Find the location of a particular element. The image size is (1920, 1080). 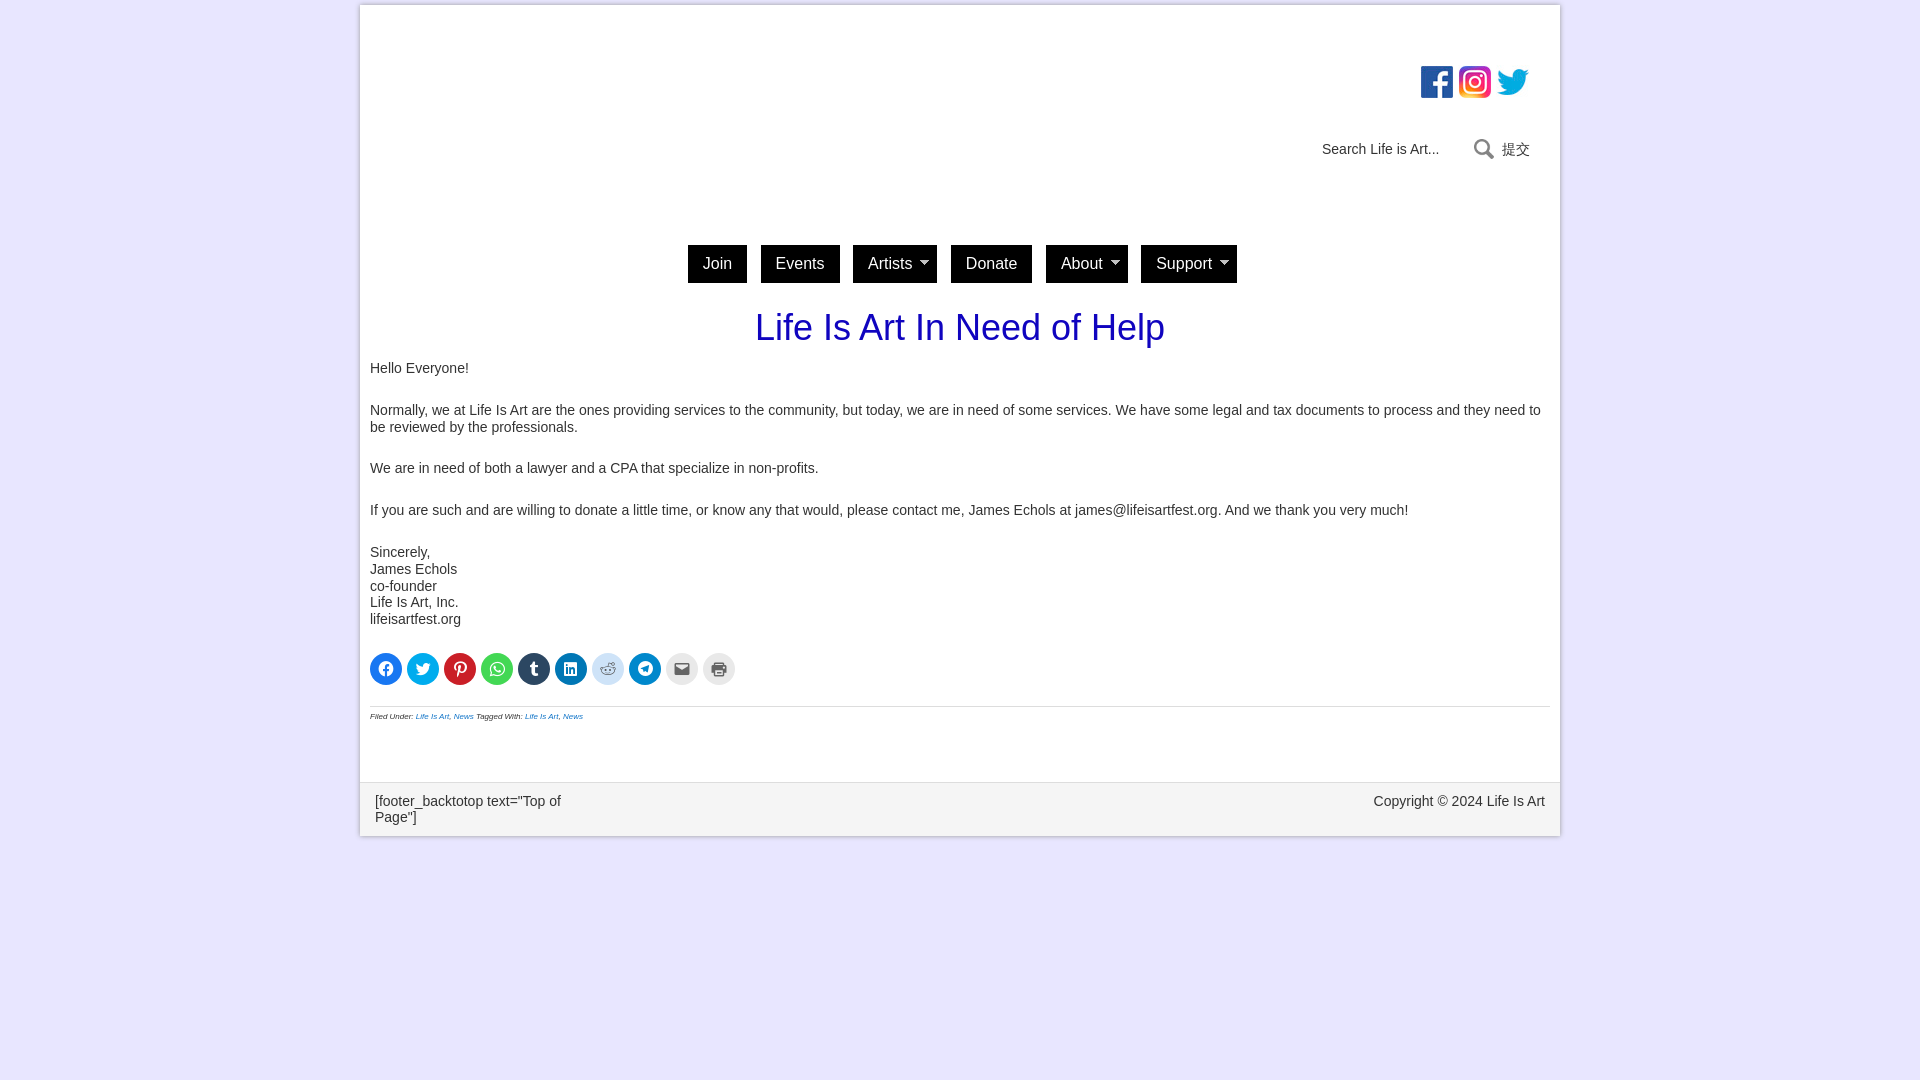

Click to share on Tumblr is located at coordinates (534, 668).